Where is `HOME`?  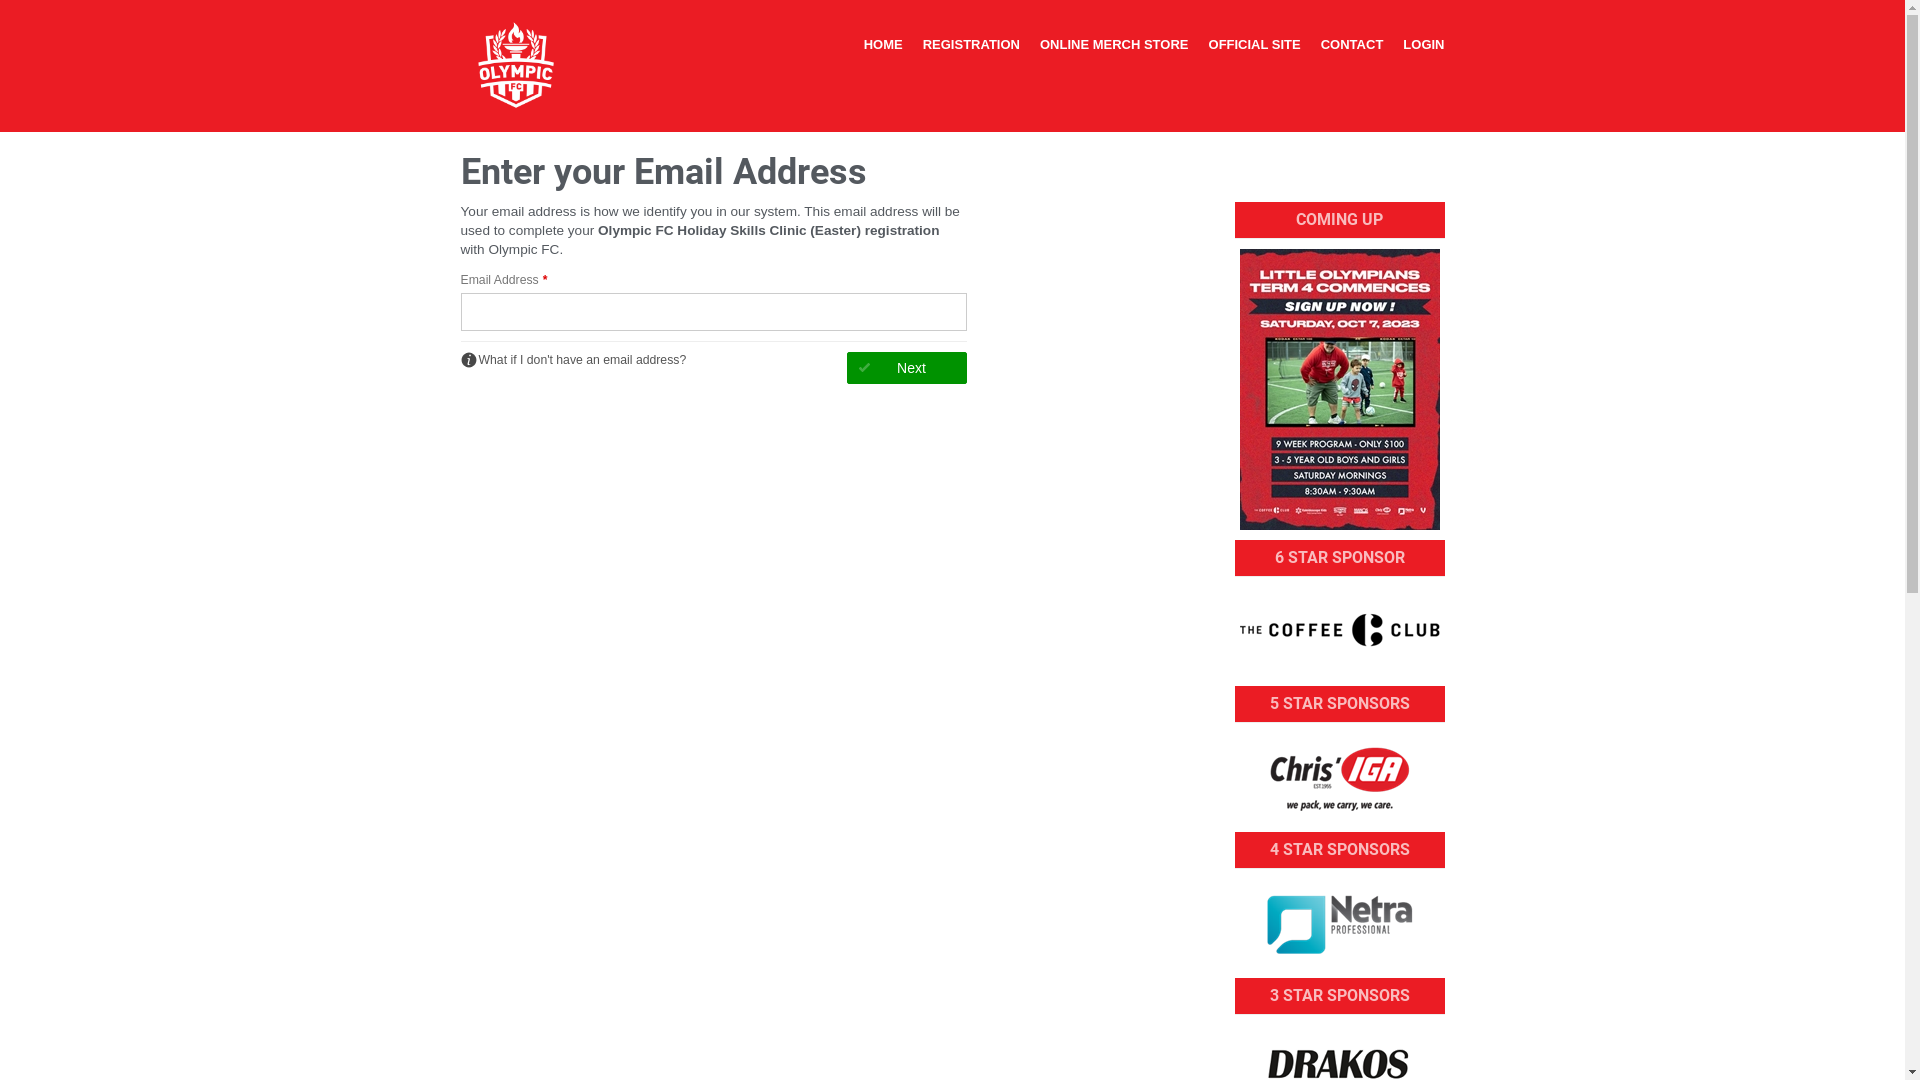
HOME is located at coordinates (884, 45).